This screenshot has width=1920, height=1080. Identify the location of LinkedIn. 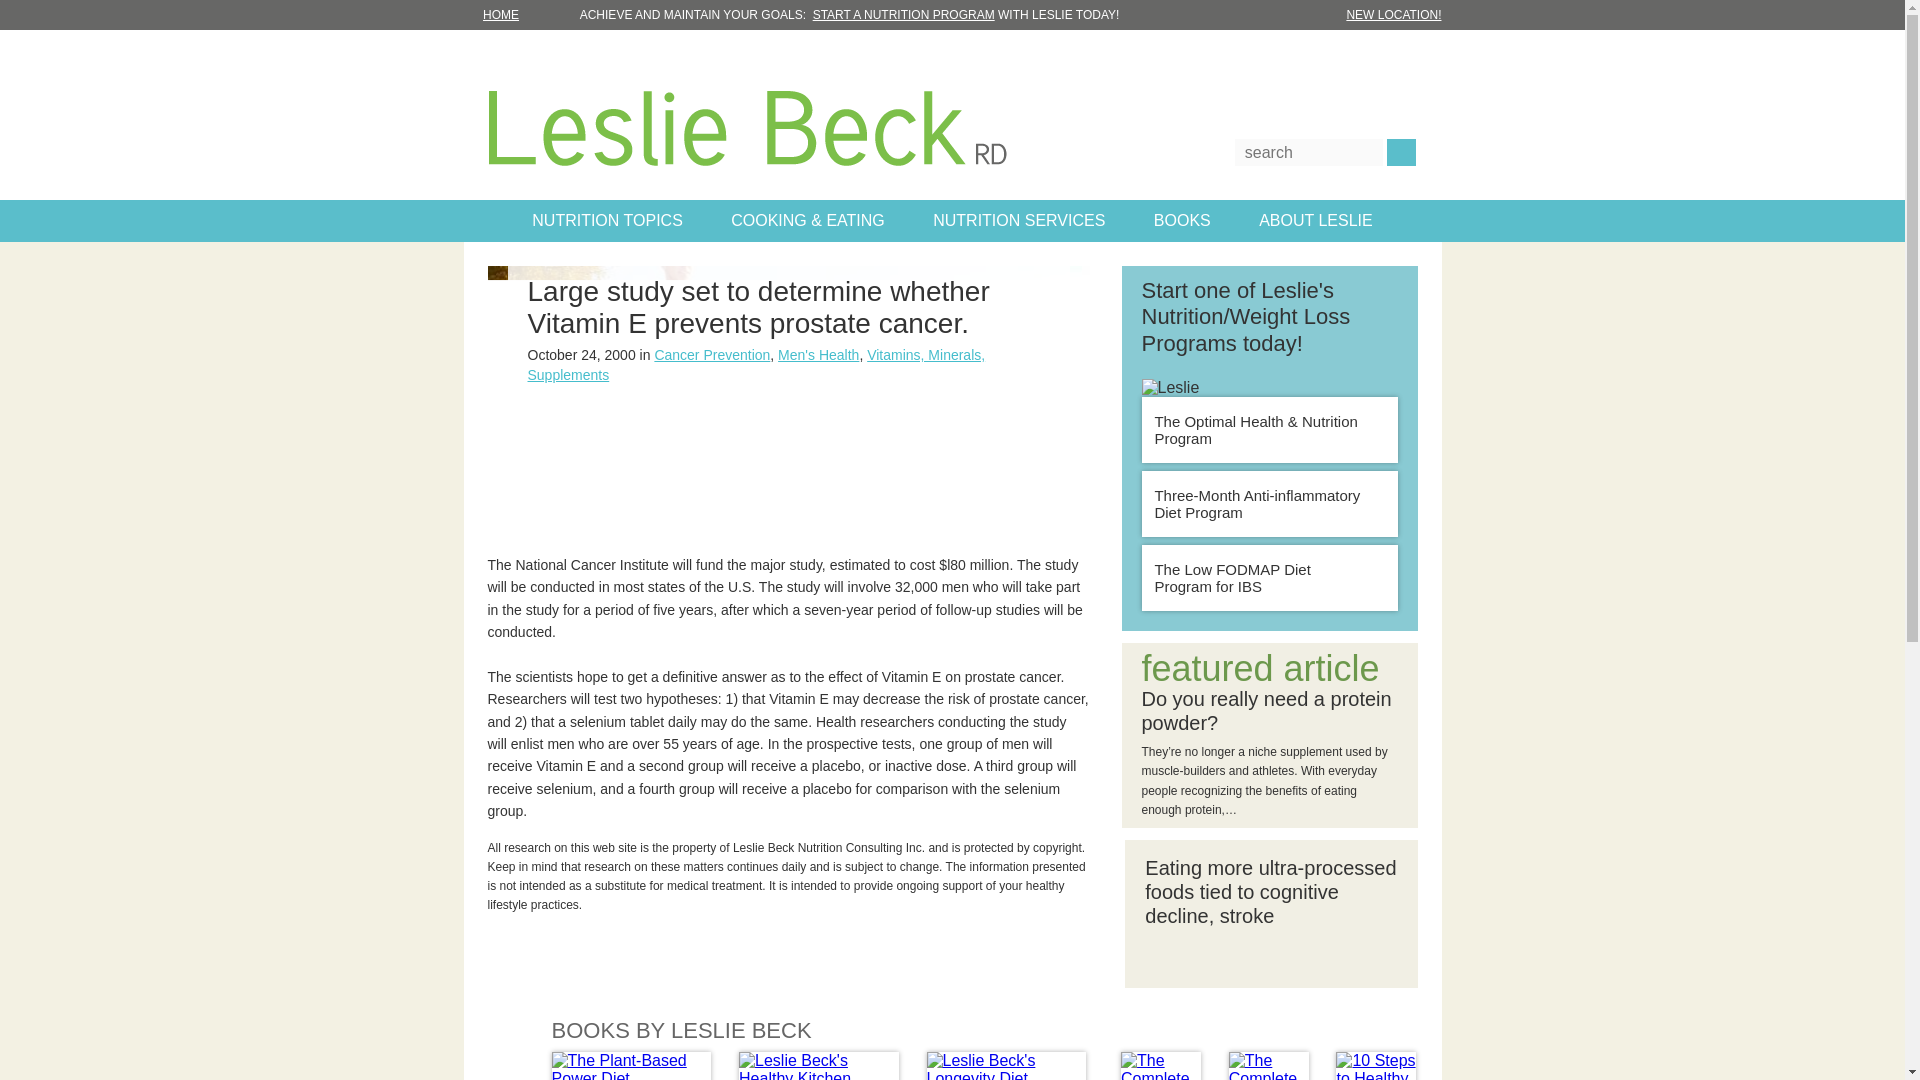
(1264, 64).